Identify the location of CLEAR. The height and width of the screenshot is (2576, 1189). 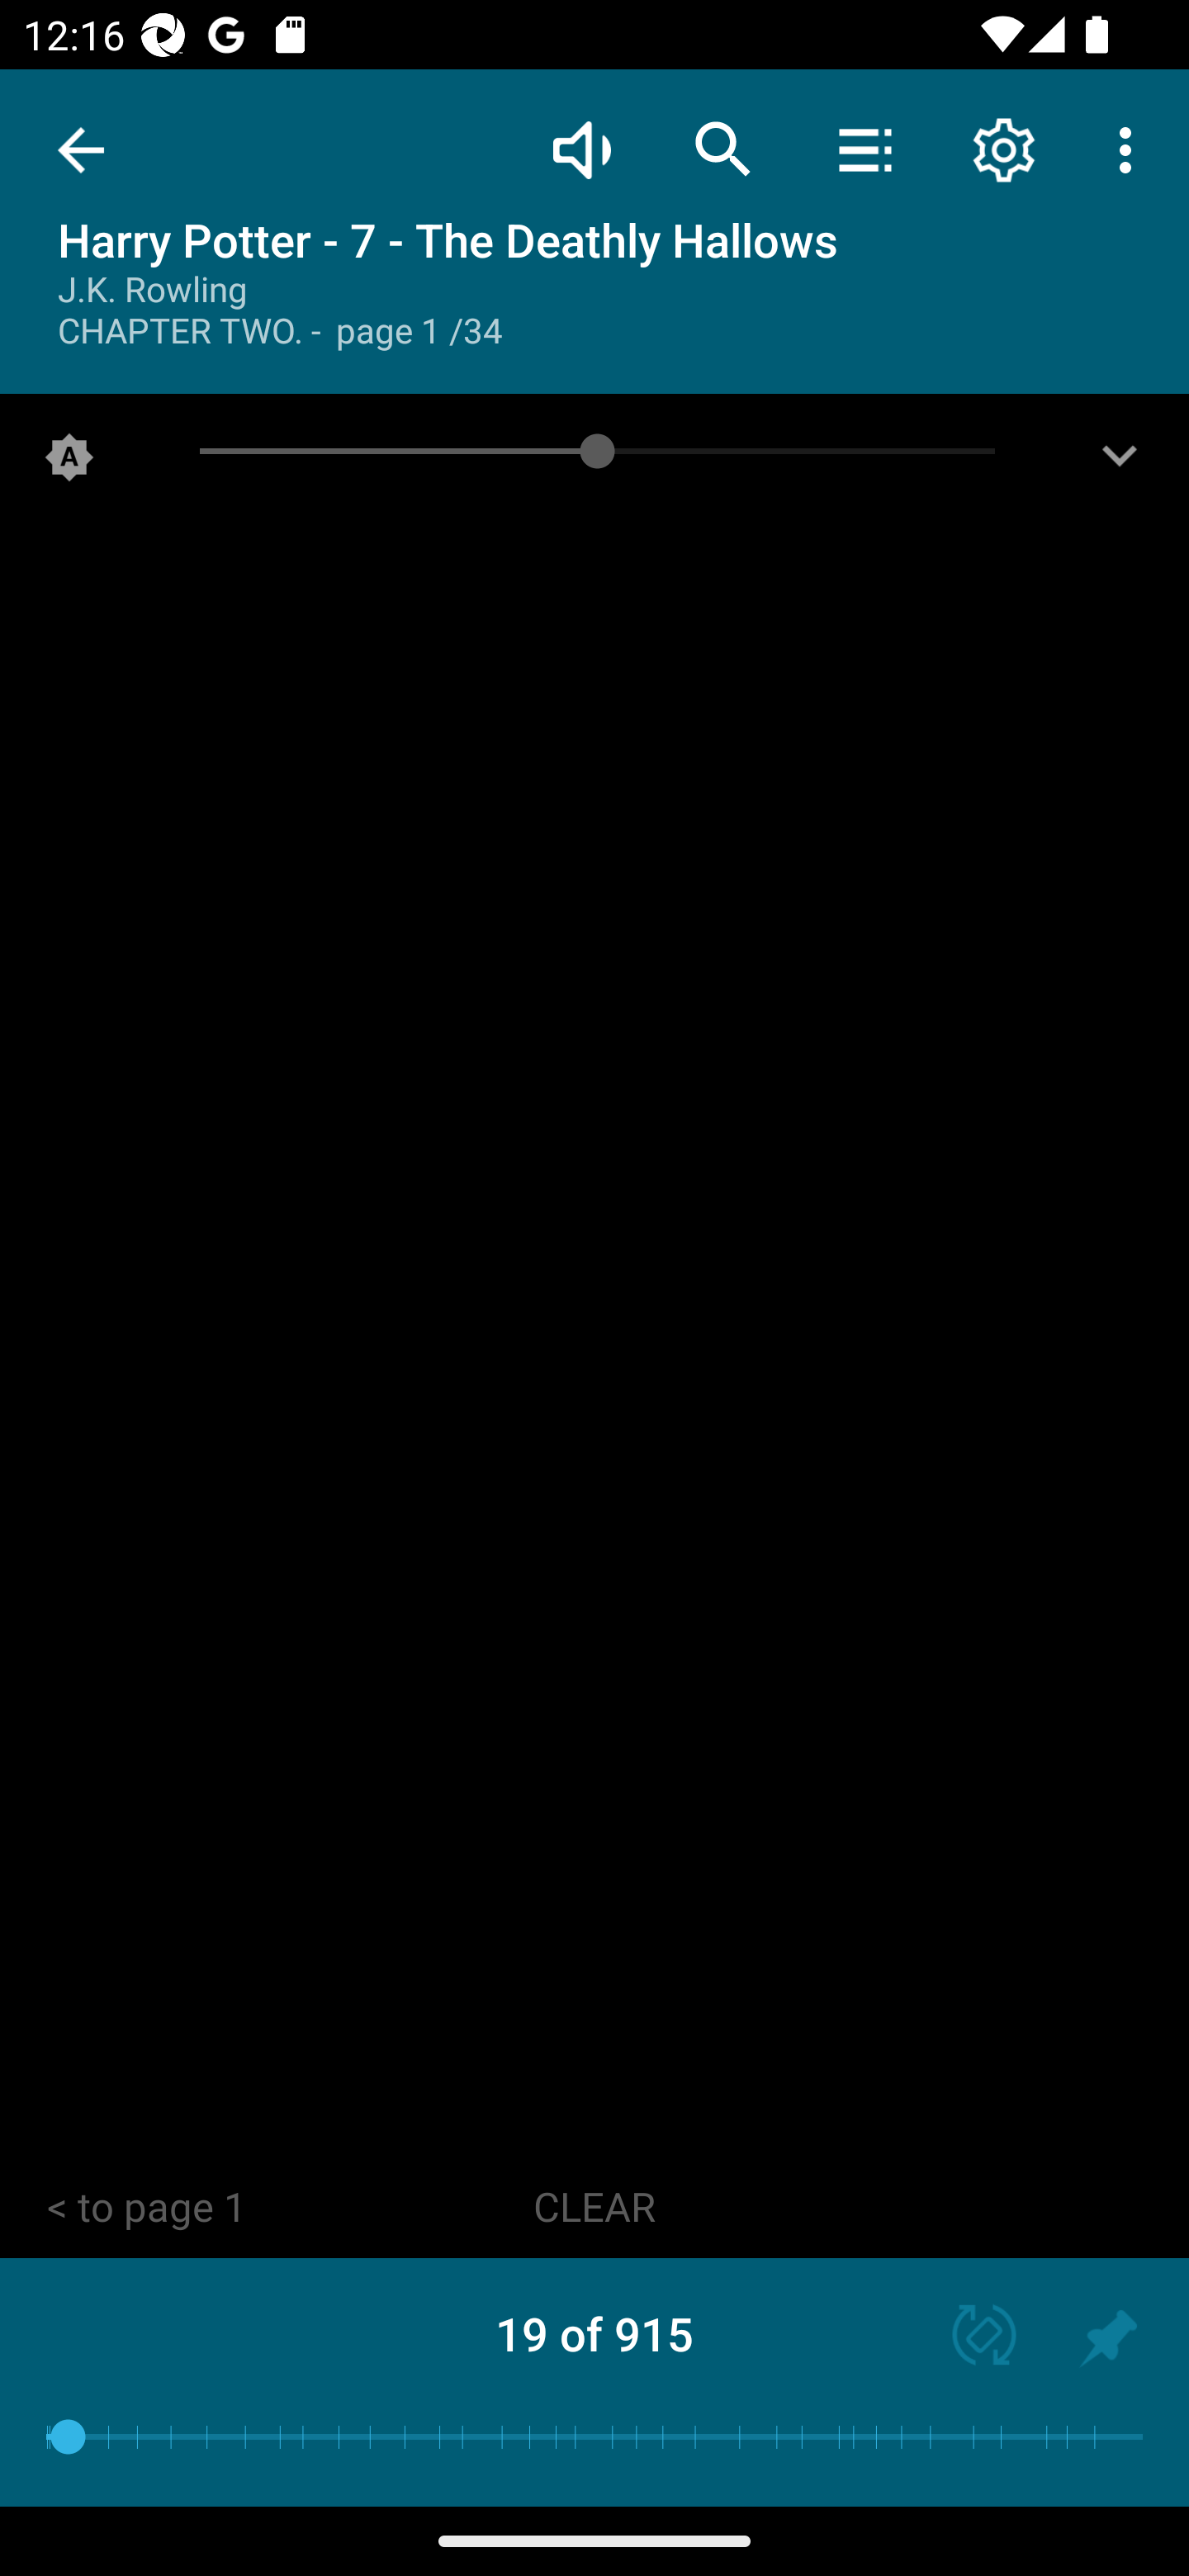
(594, 2209).